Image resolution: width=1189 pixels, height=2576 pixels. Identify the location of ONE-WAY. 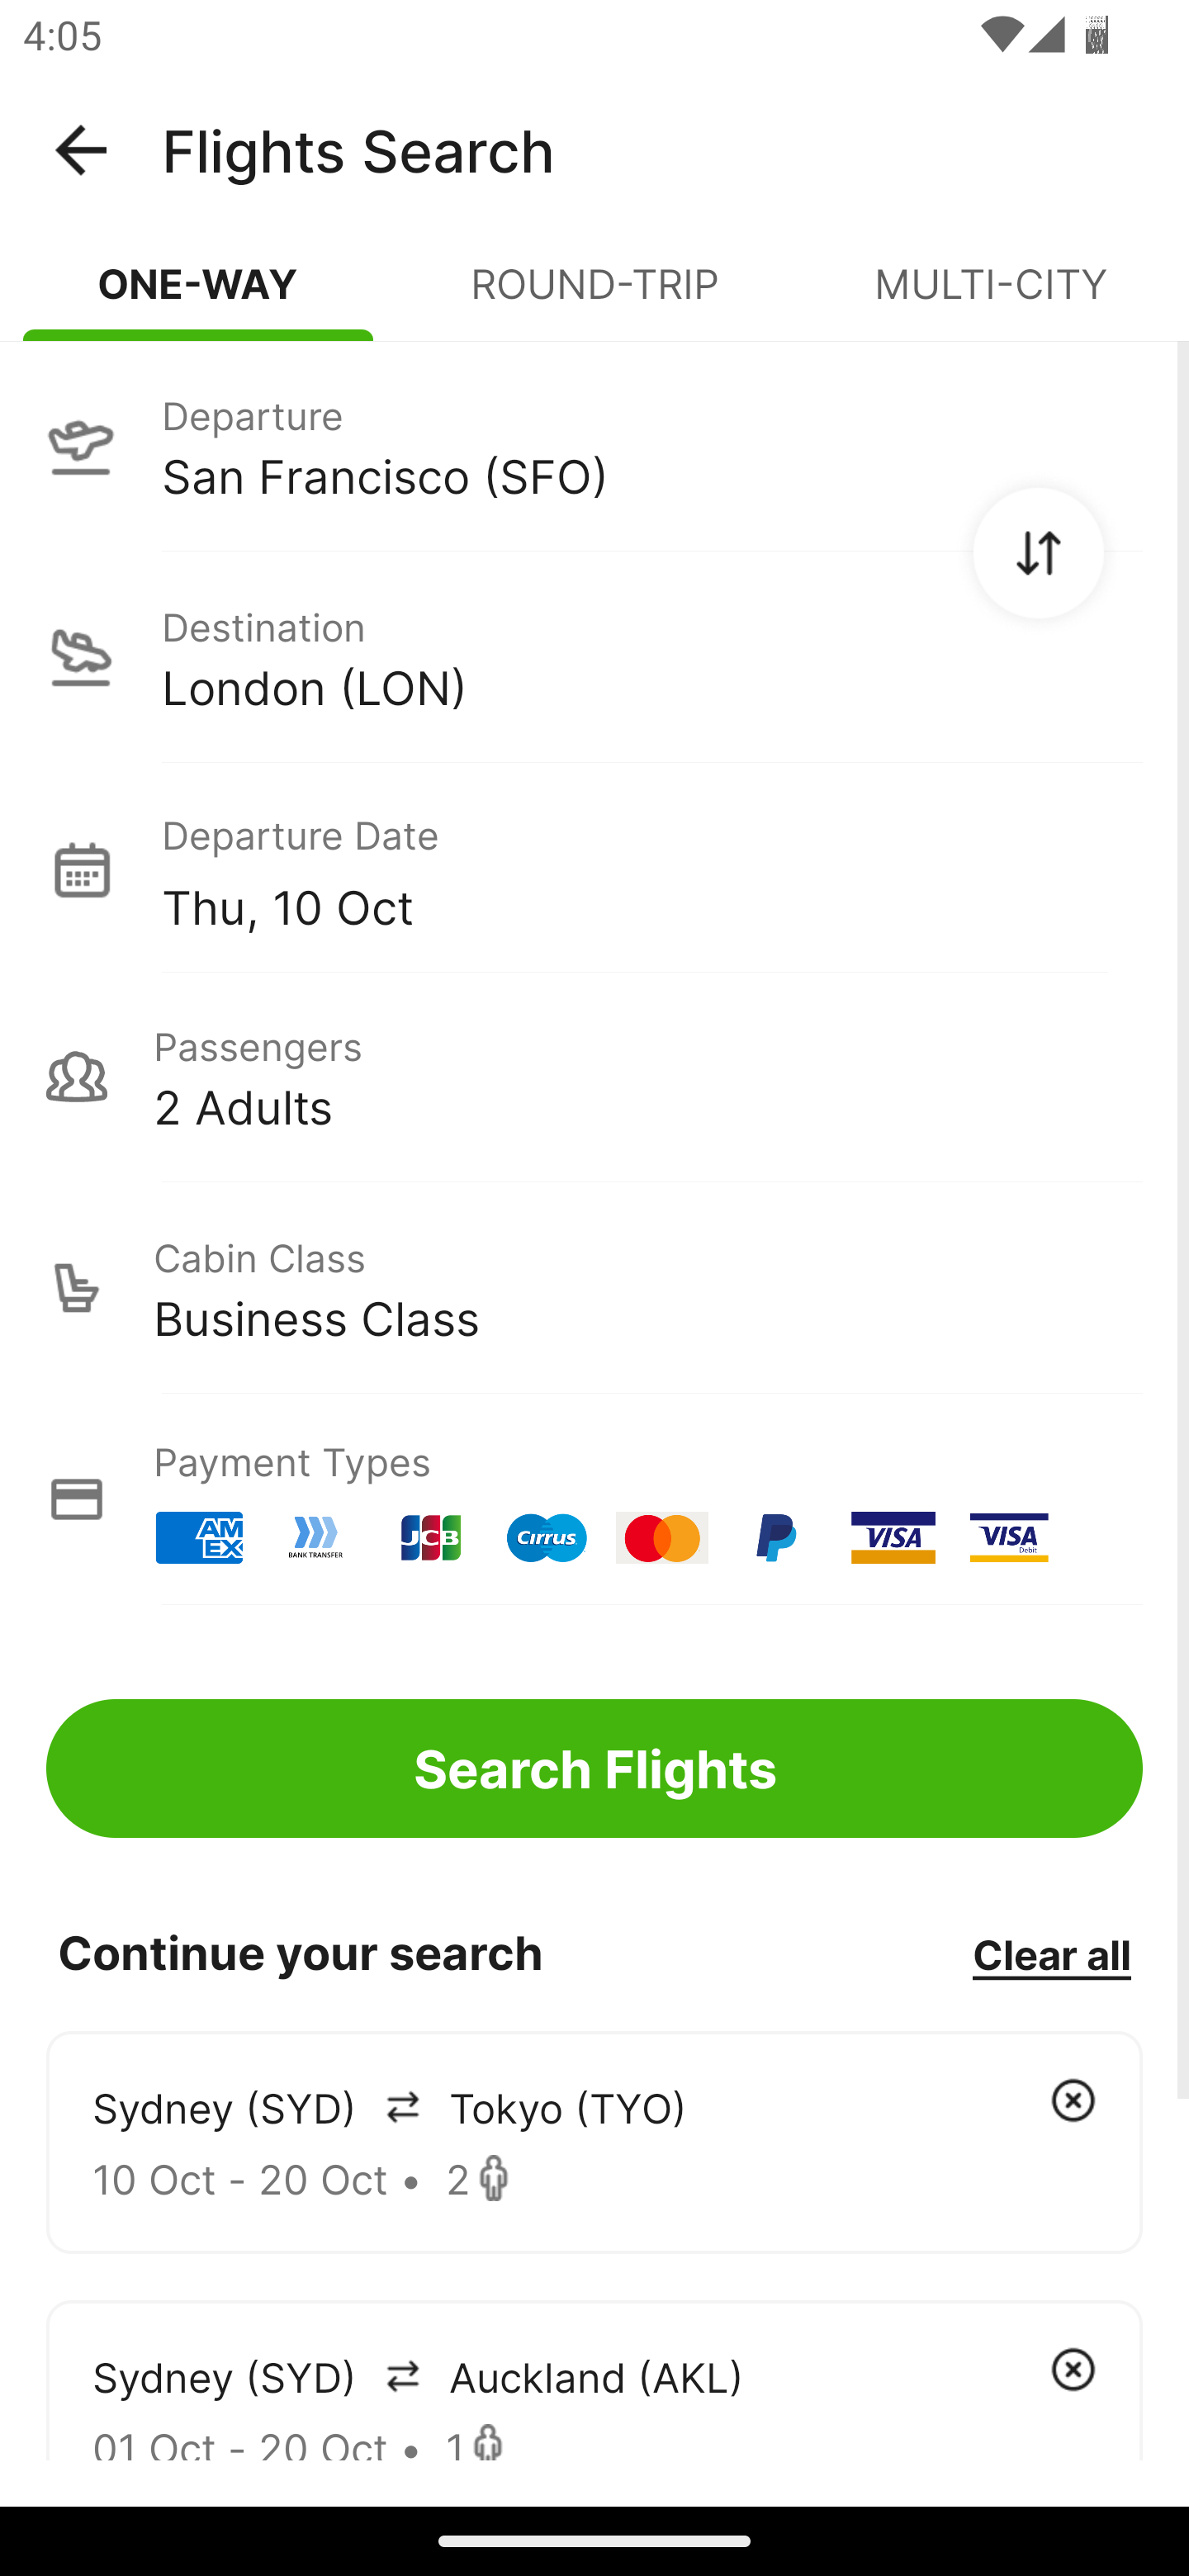
(198, 297).